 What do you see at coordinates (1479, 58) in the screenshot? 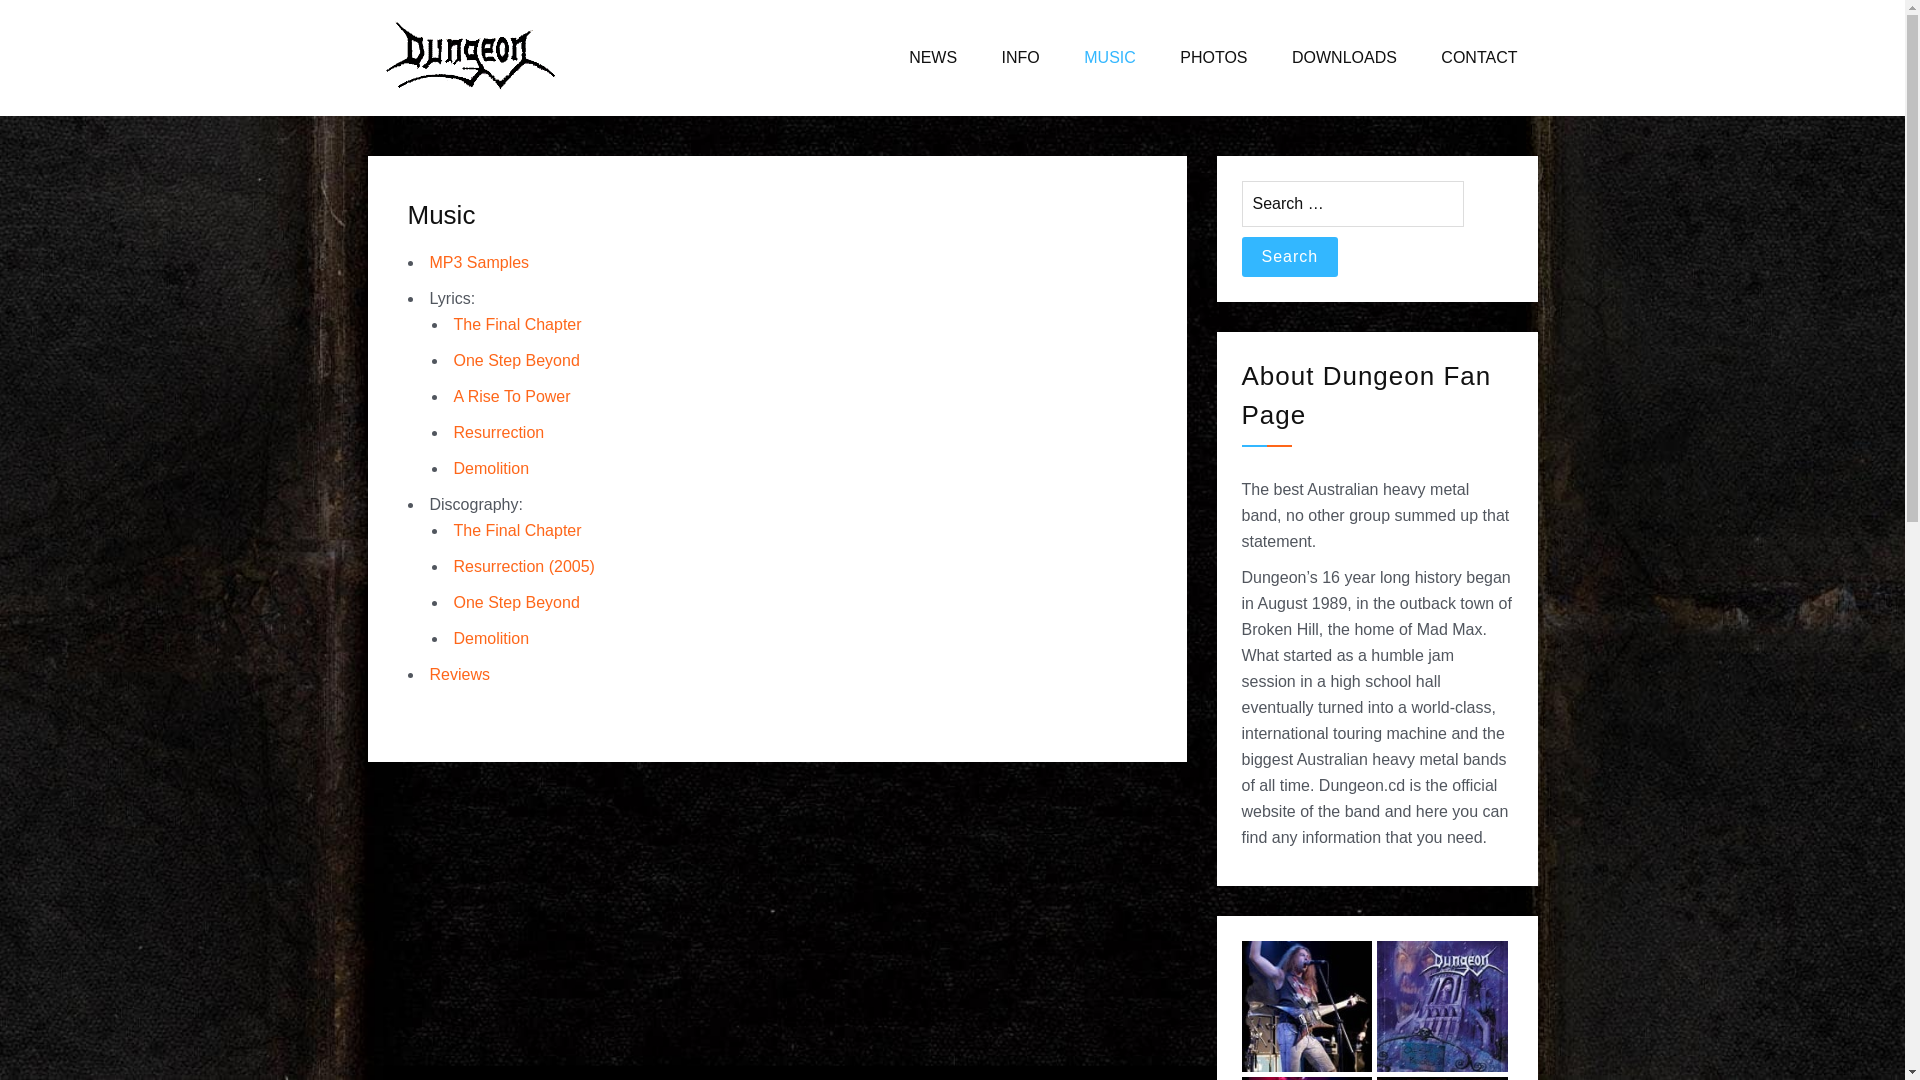
I see `CONTACT` at bounding box center [1479, 58].